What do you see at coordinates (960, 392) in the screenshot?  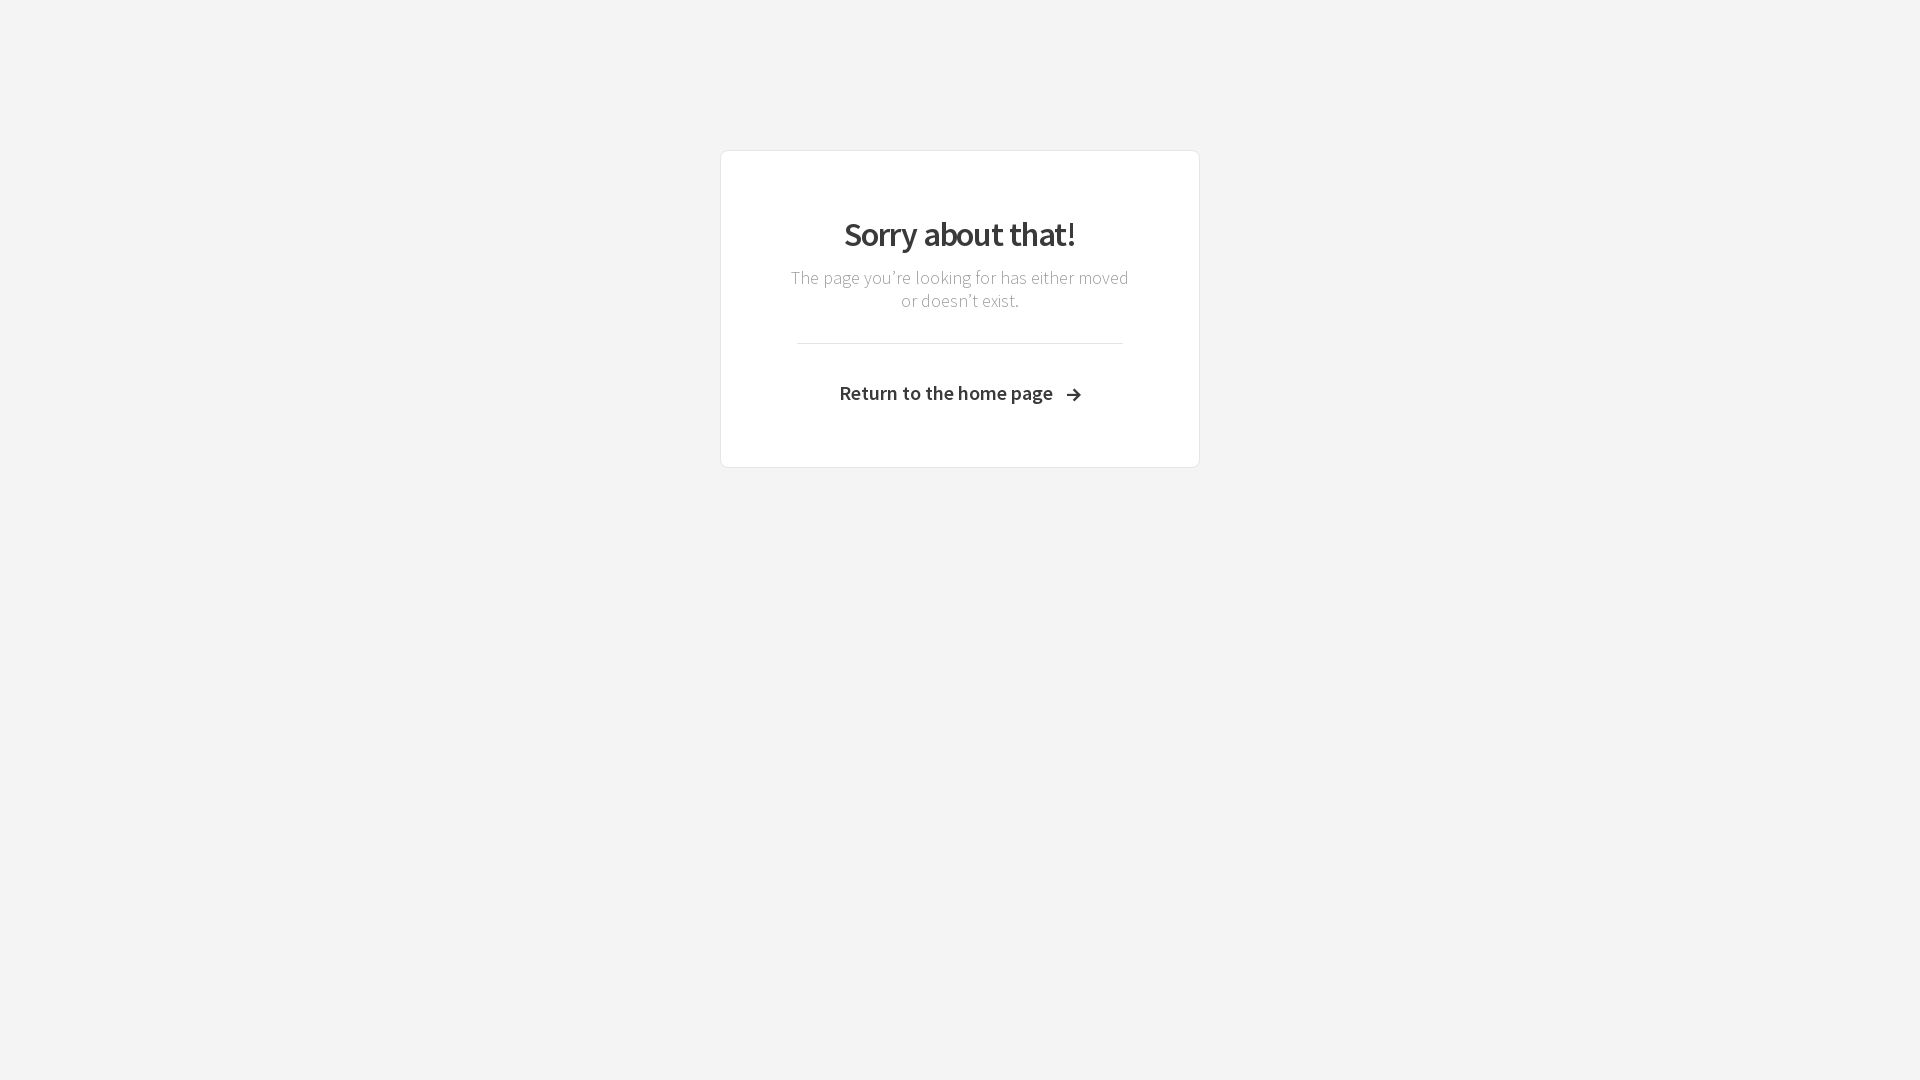 I see `Return to the home page` at bounding box center [960, 392].